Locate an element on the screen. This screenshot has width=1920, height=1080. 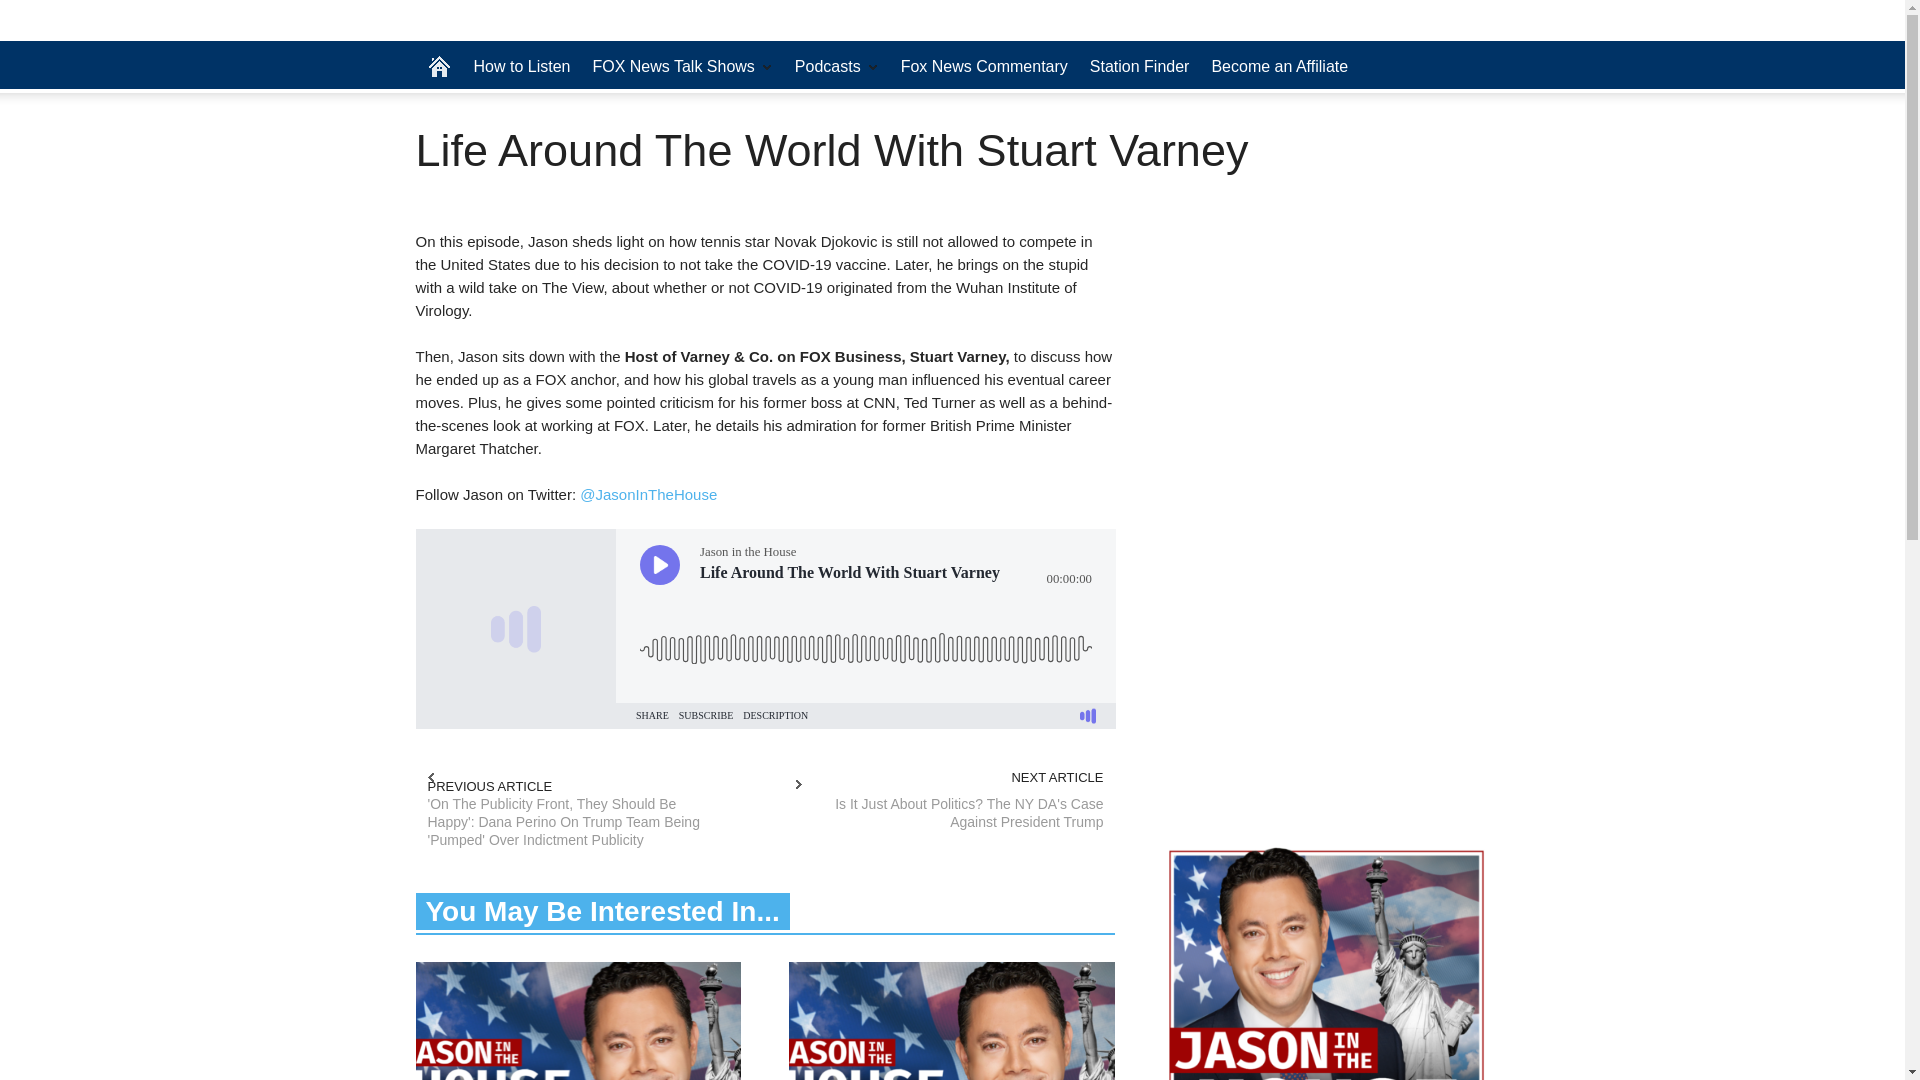
Home Page is located at coordinates (439, 66).